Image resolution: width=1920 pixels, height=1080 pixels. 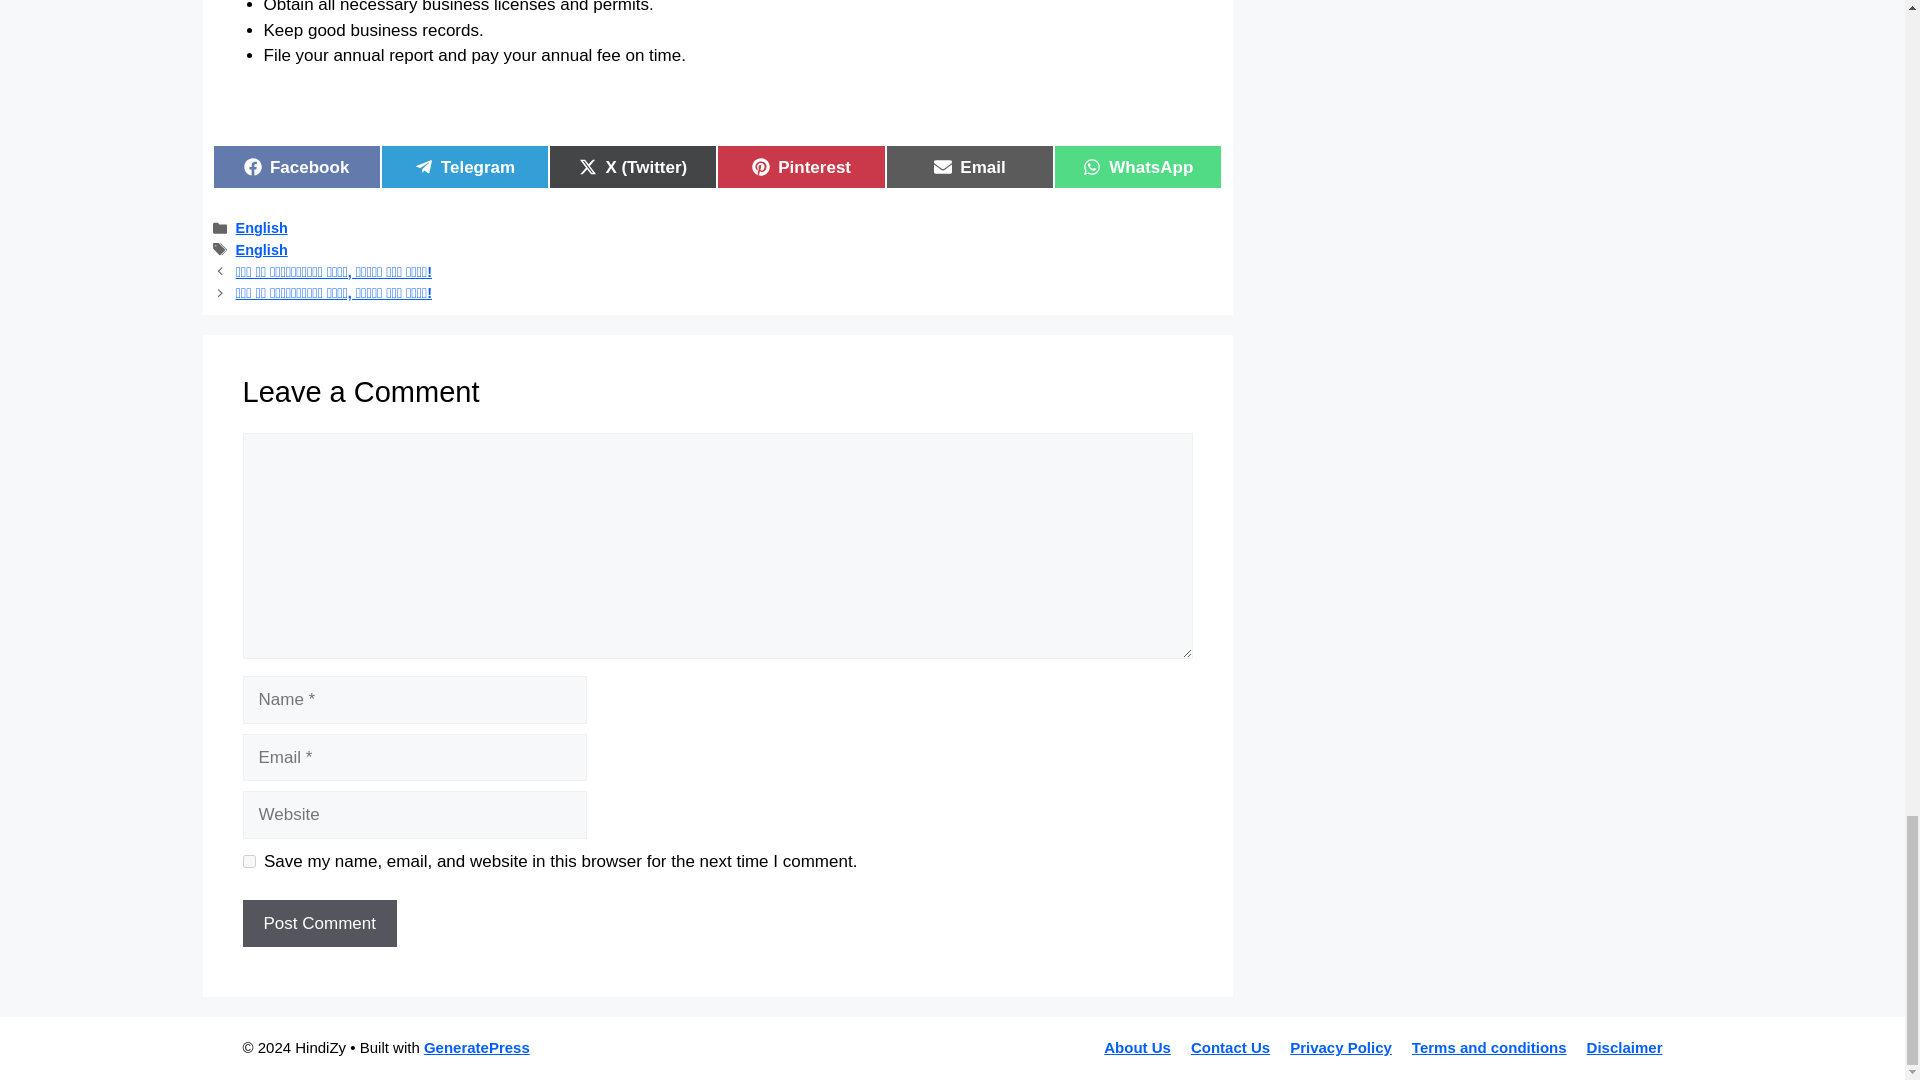 I want to click on About Us, so click(x=318, y=924).